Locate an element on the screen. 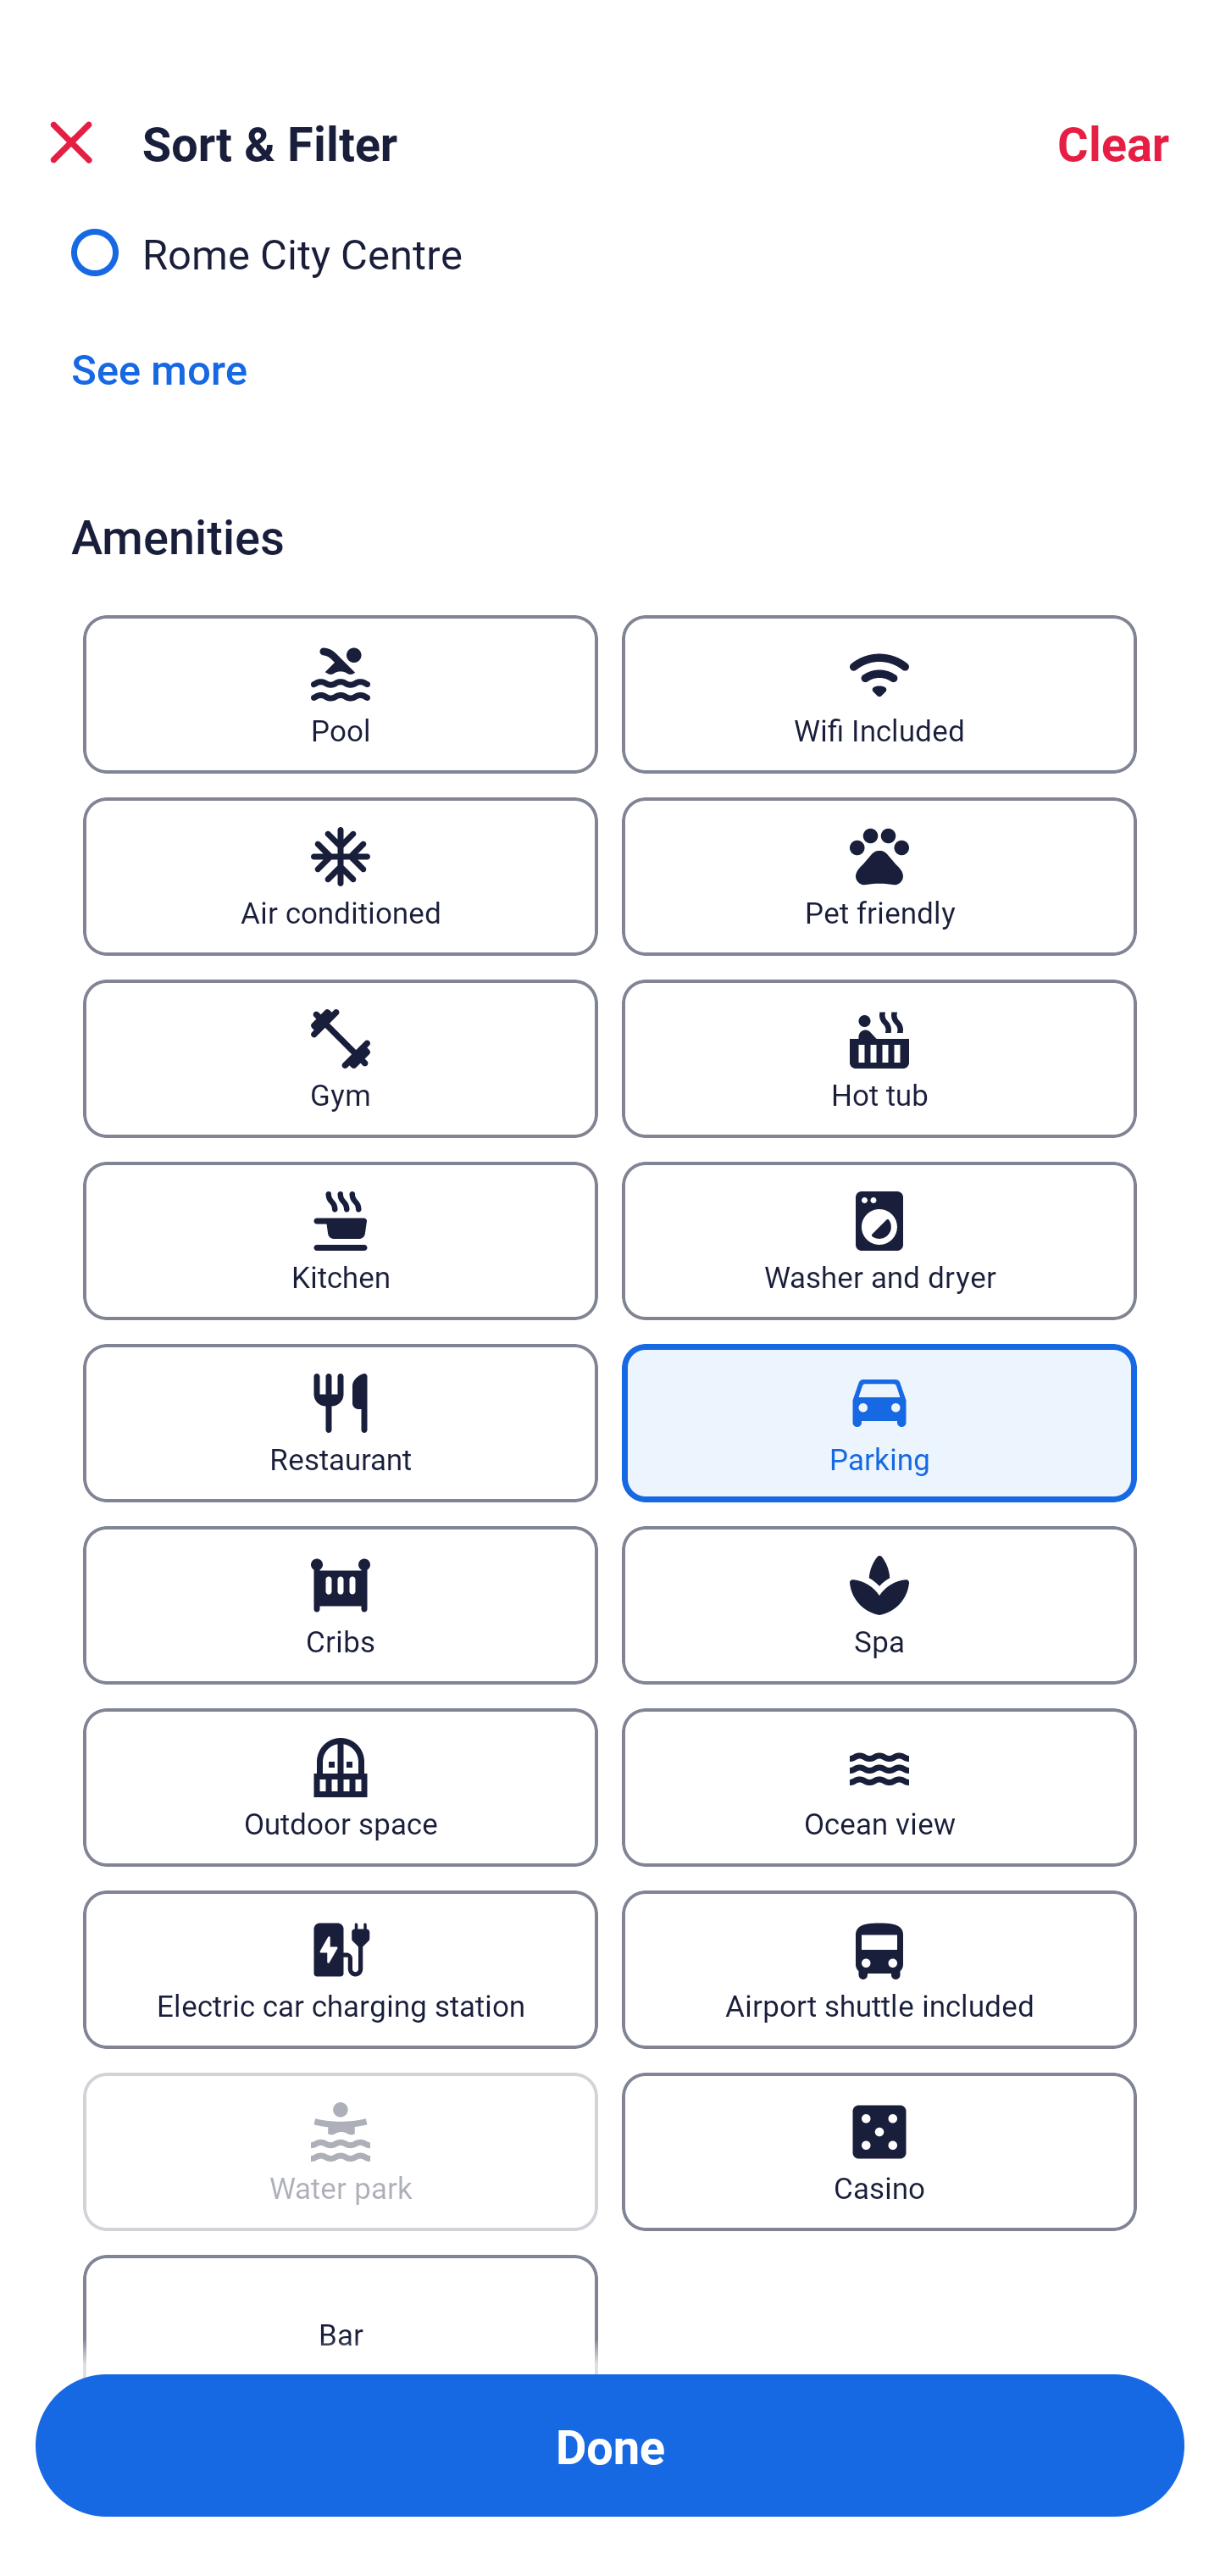  Hot tub is located at coordinates (879, 1058).